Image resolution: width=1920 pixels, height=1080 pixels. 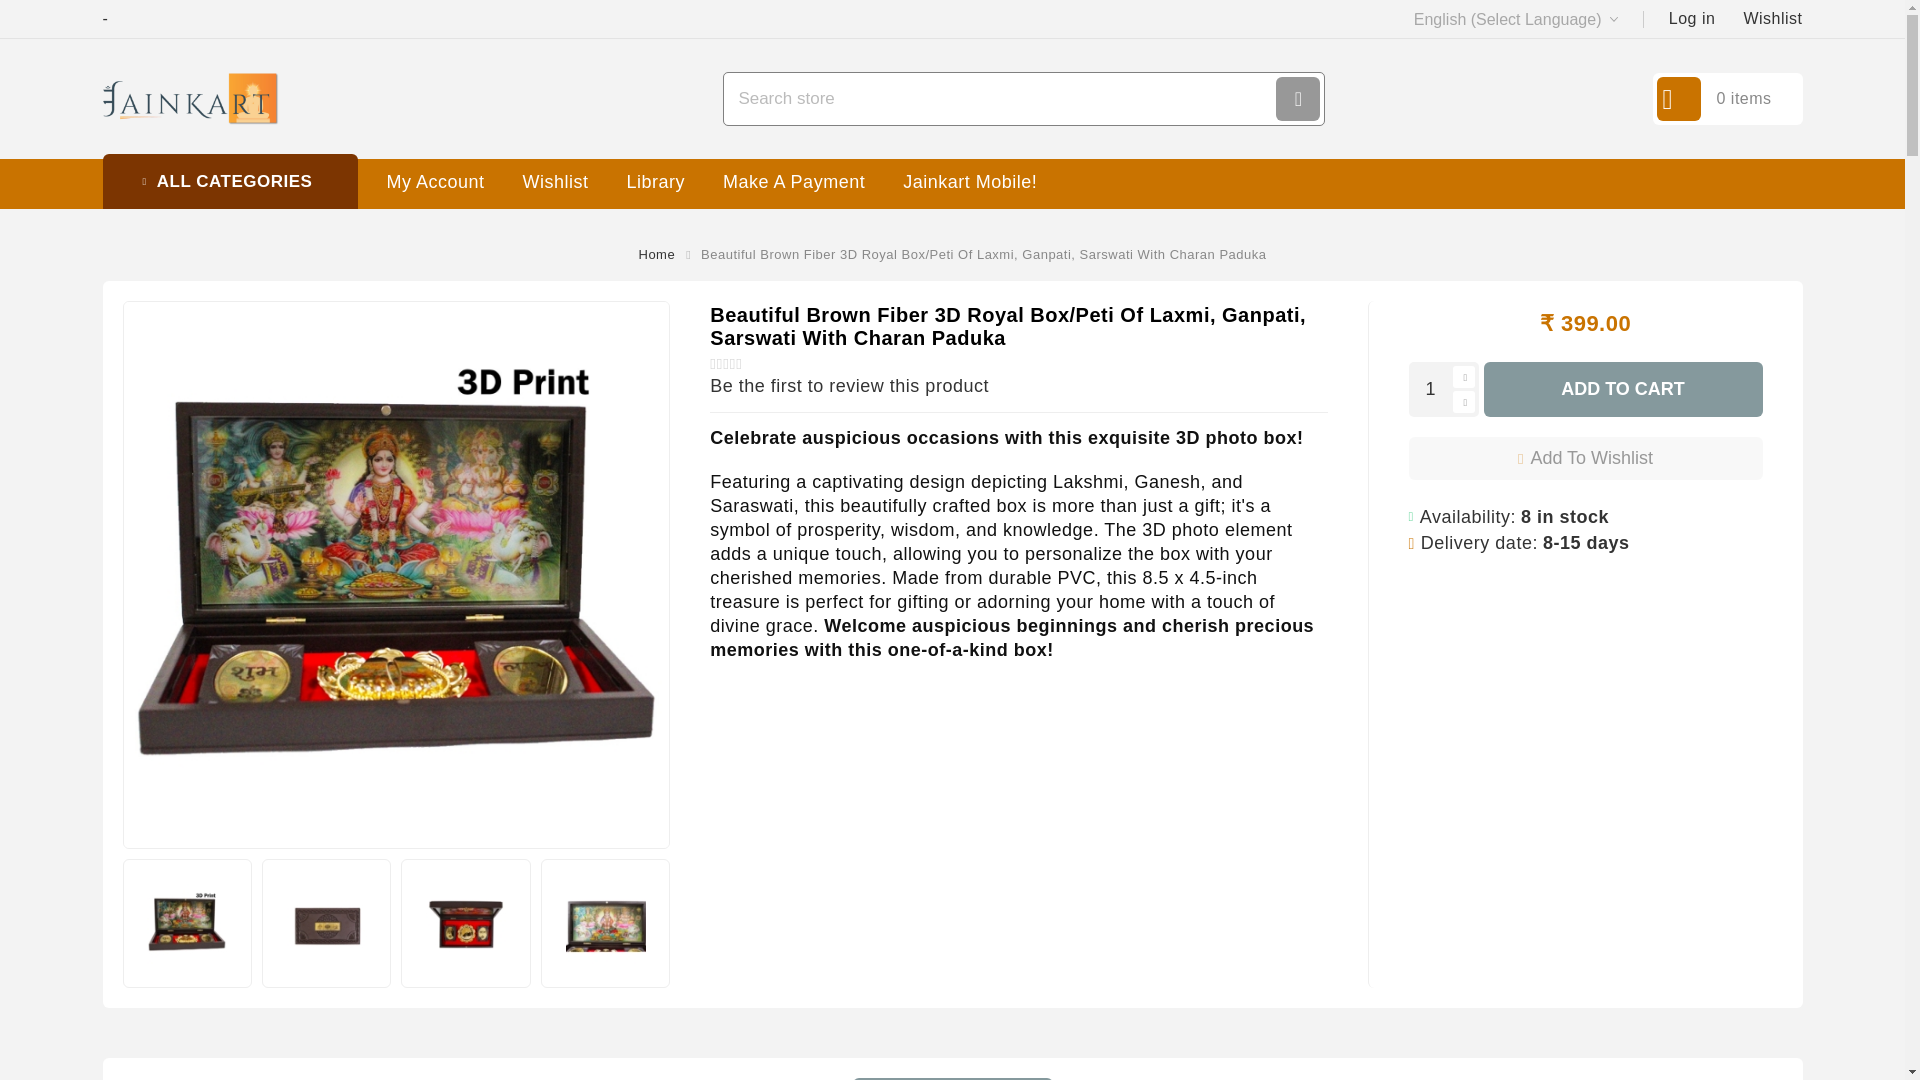 I want to click on Wishlist, so click(x=1772, y=18).